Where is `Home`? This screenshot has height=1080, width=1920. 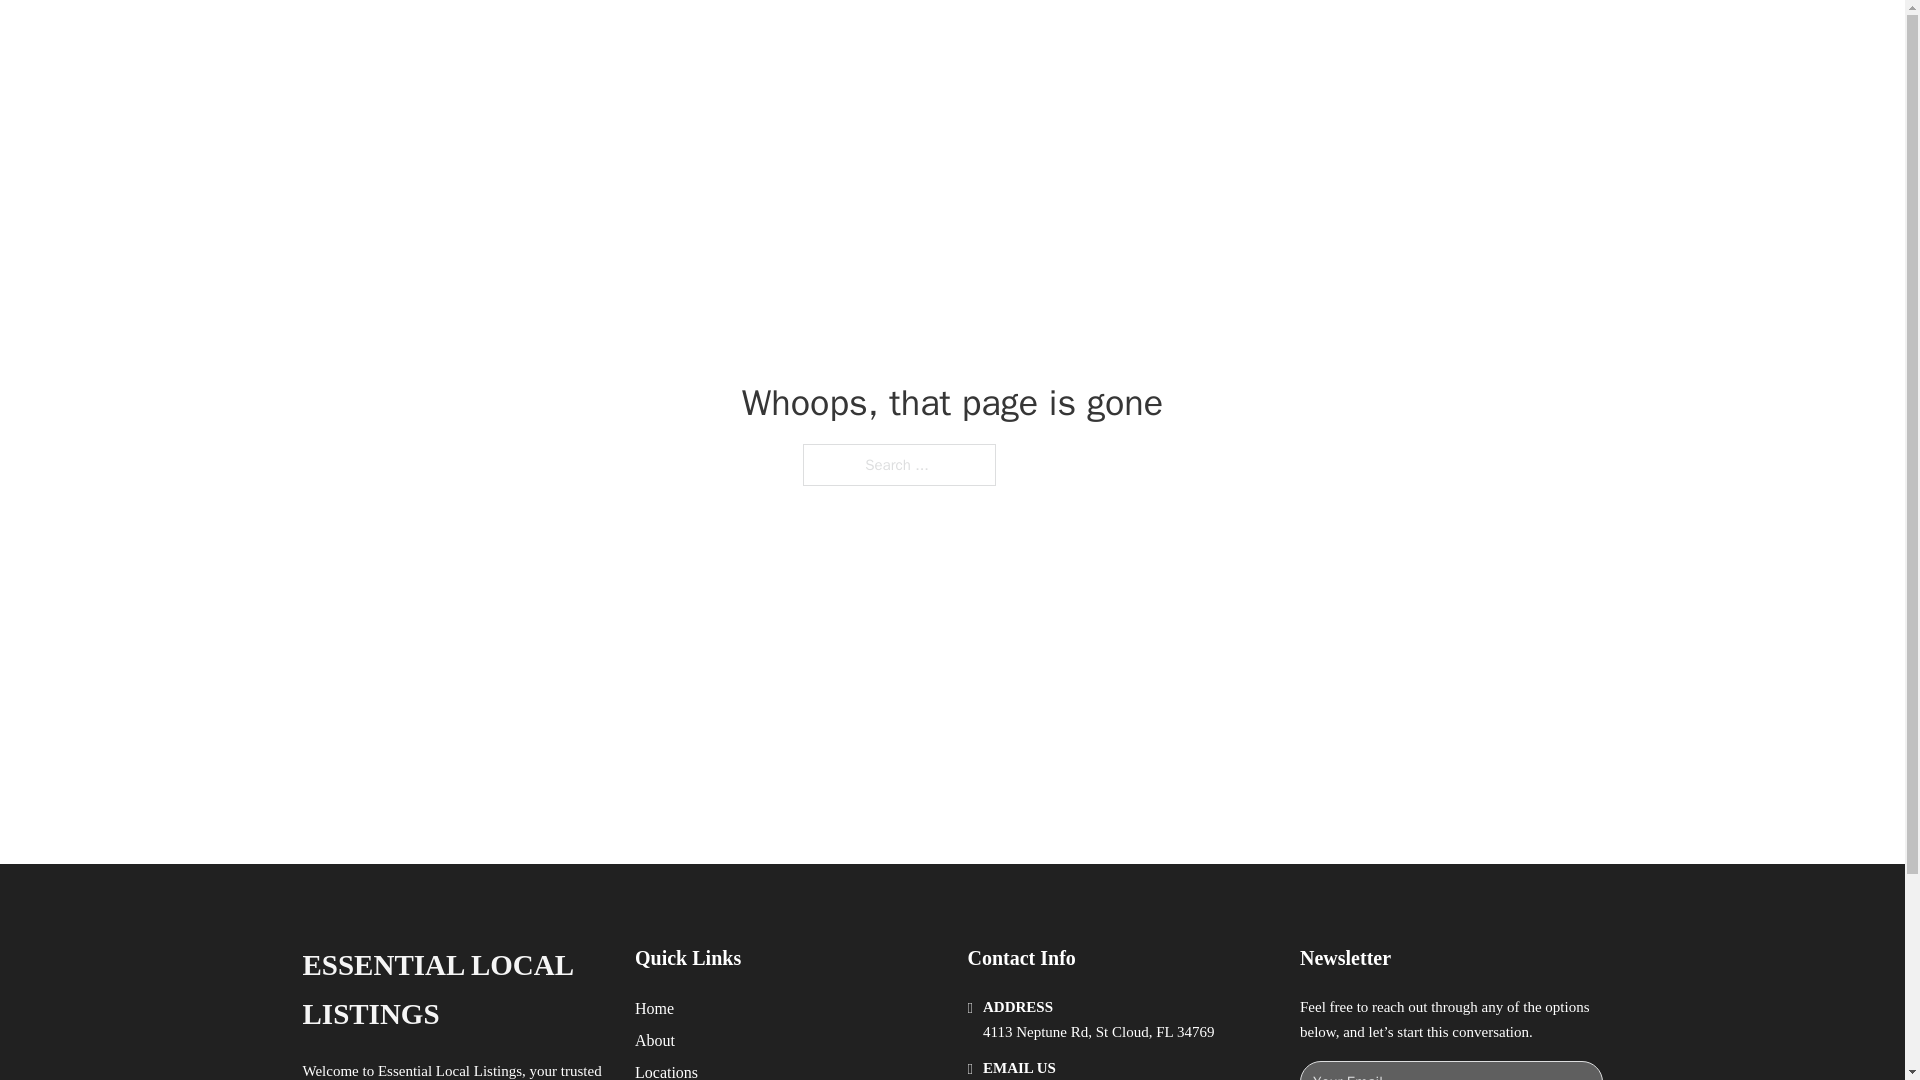 Home is located at coordinates (654, 1008).